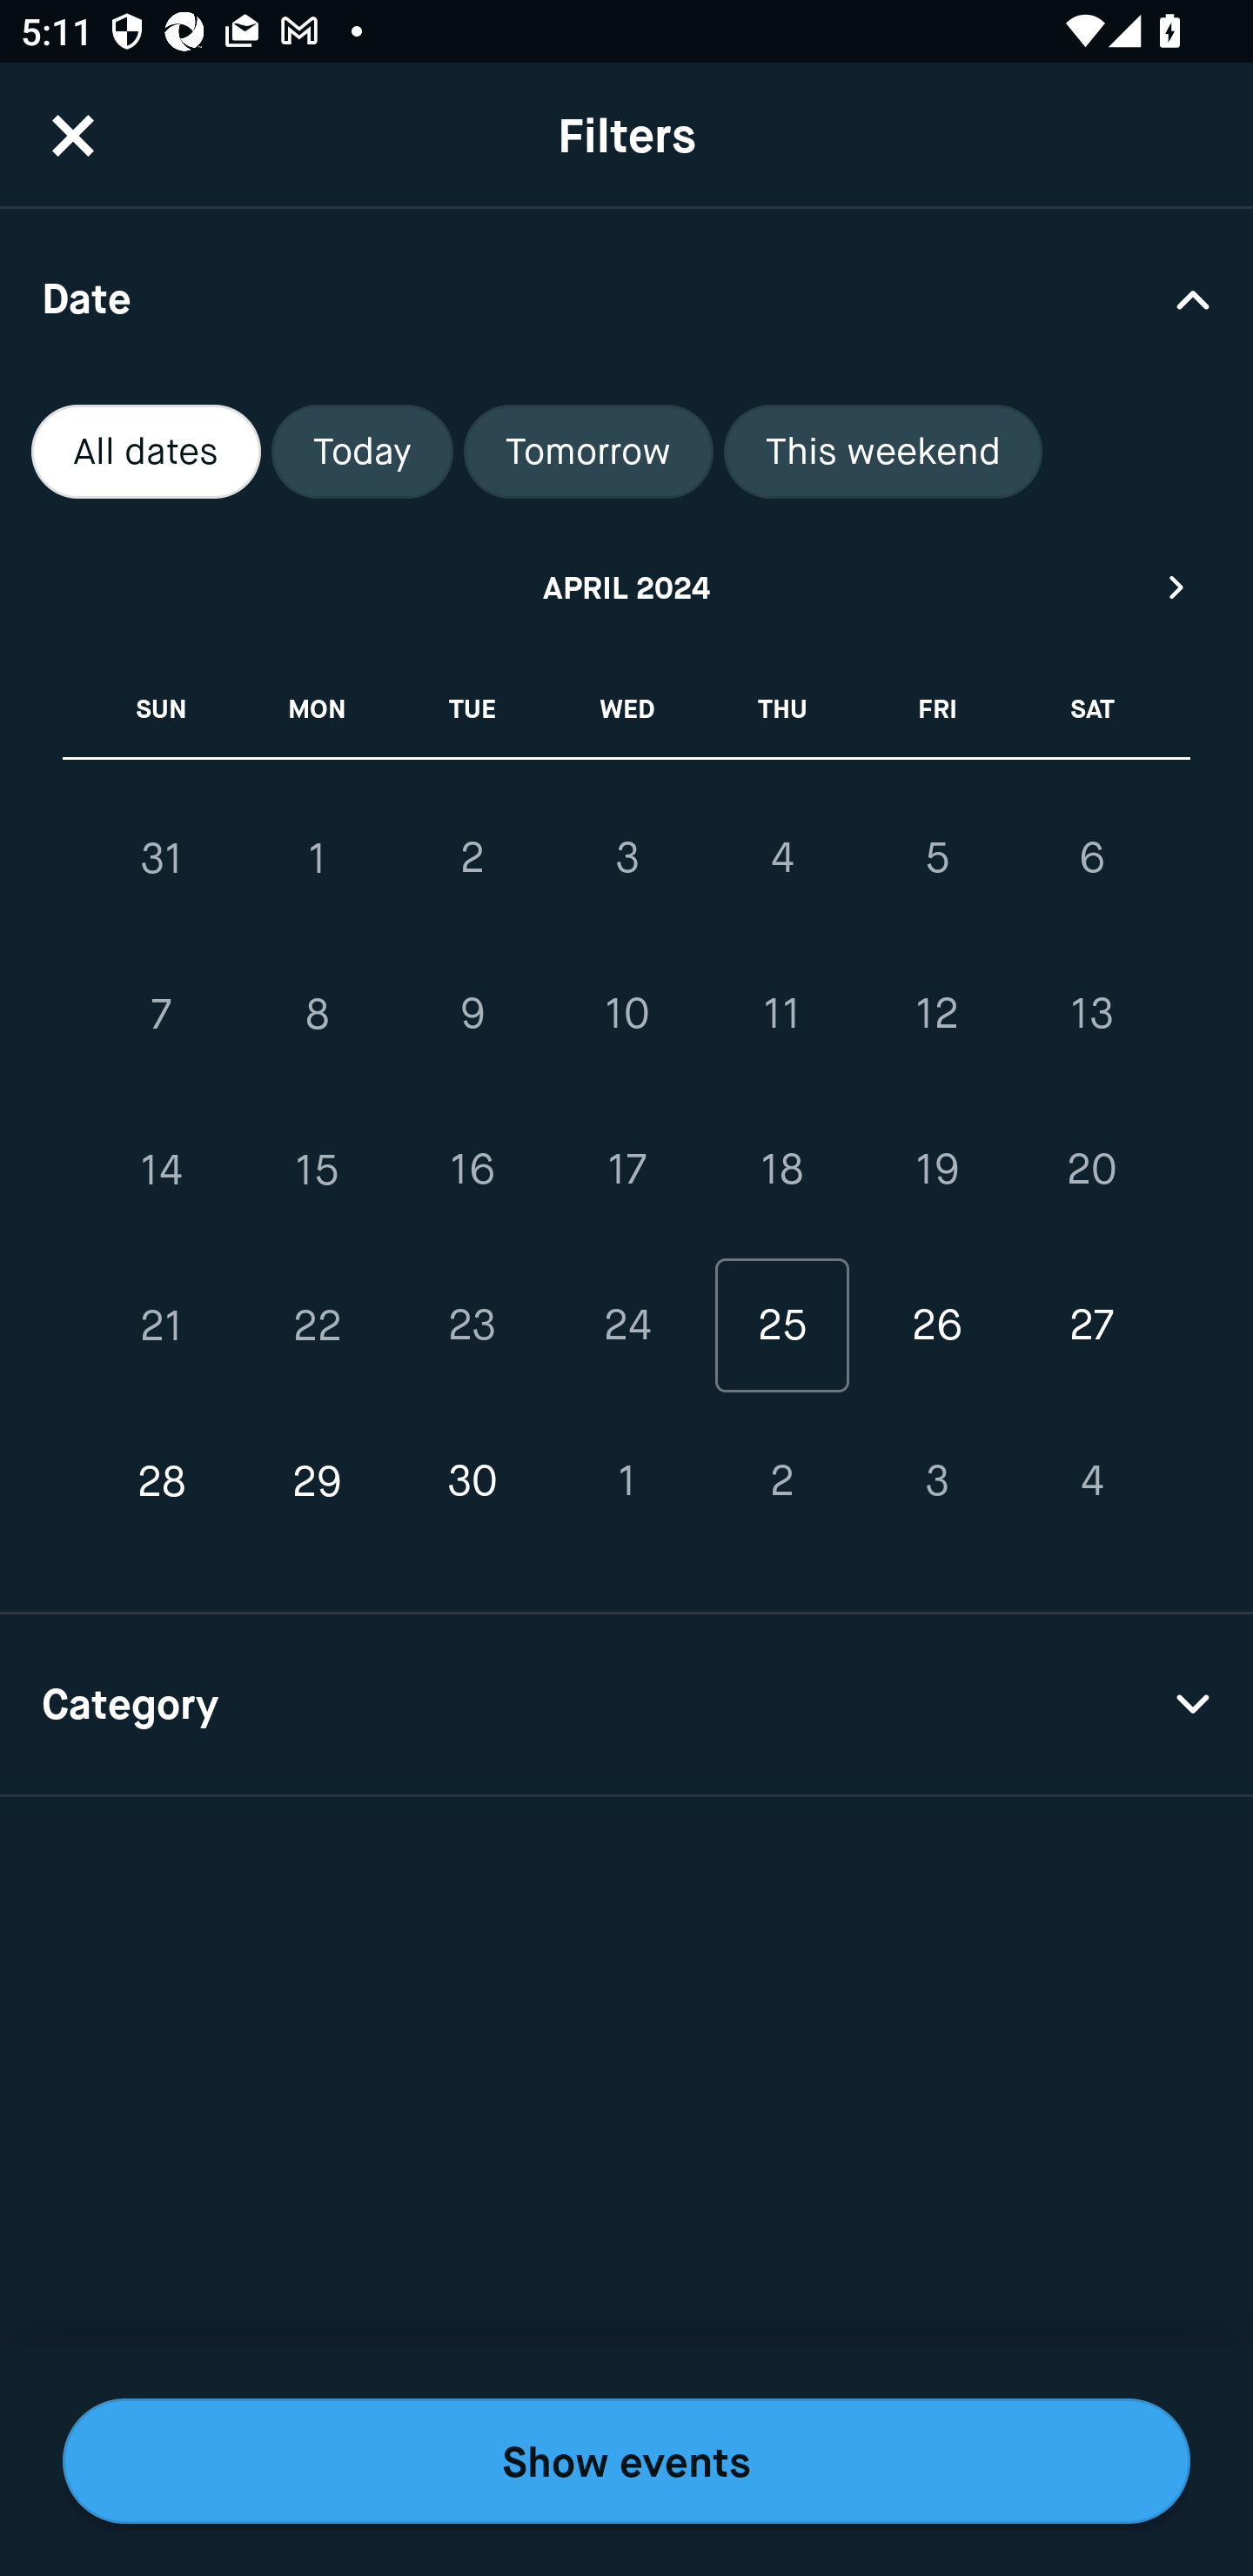 The image size is (1253, 2576). Describe the element at coordinates (472, 857) in the screenshot. I see `2` at that location.